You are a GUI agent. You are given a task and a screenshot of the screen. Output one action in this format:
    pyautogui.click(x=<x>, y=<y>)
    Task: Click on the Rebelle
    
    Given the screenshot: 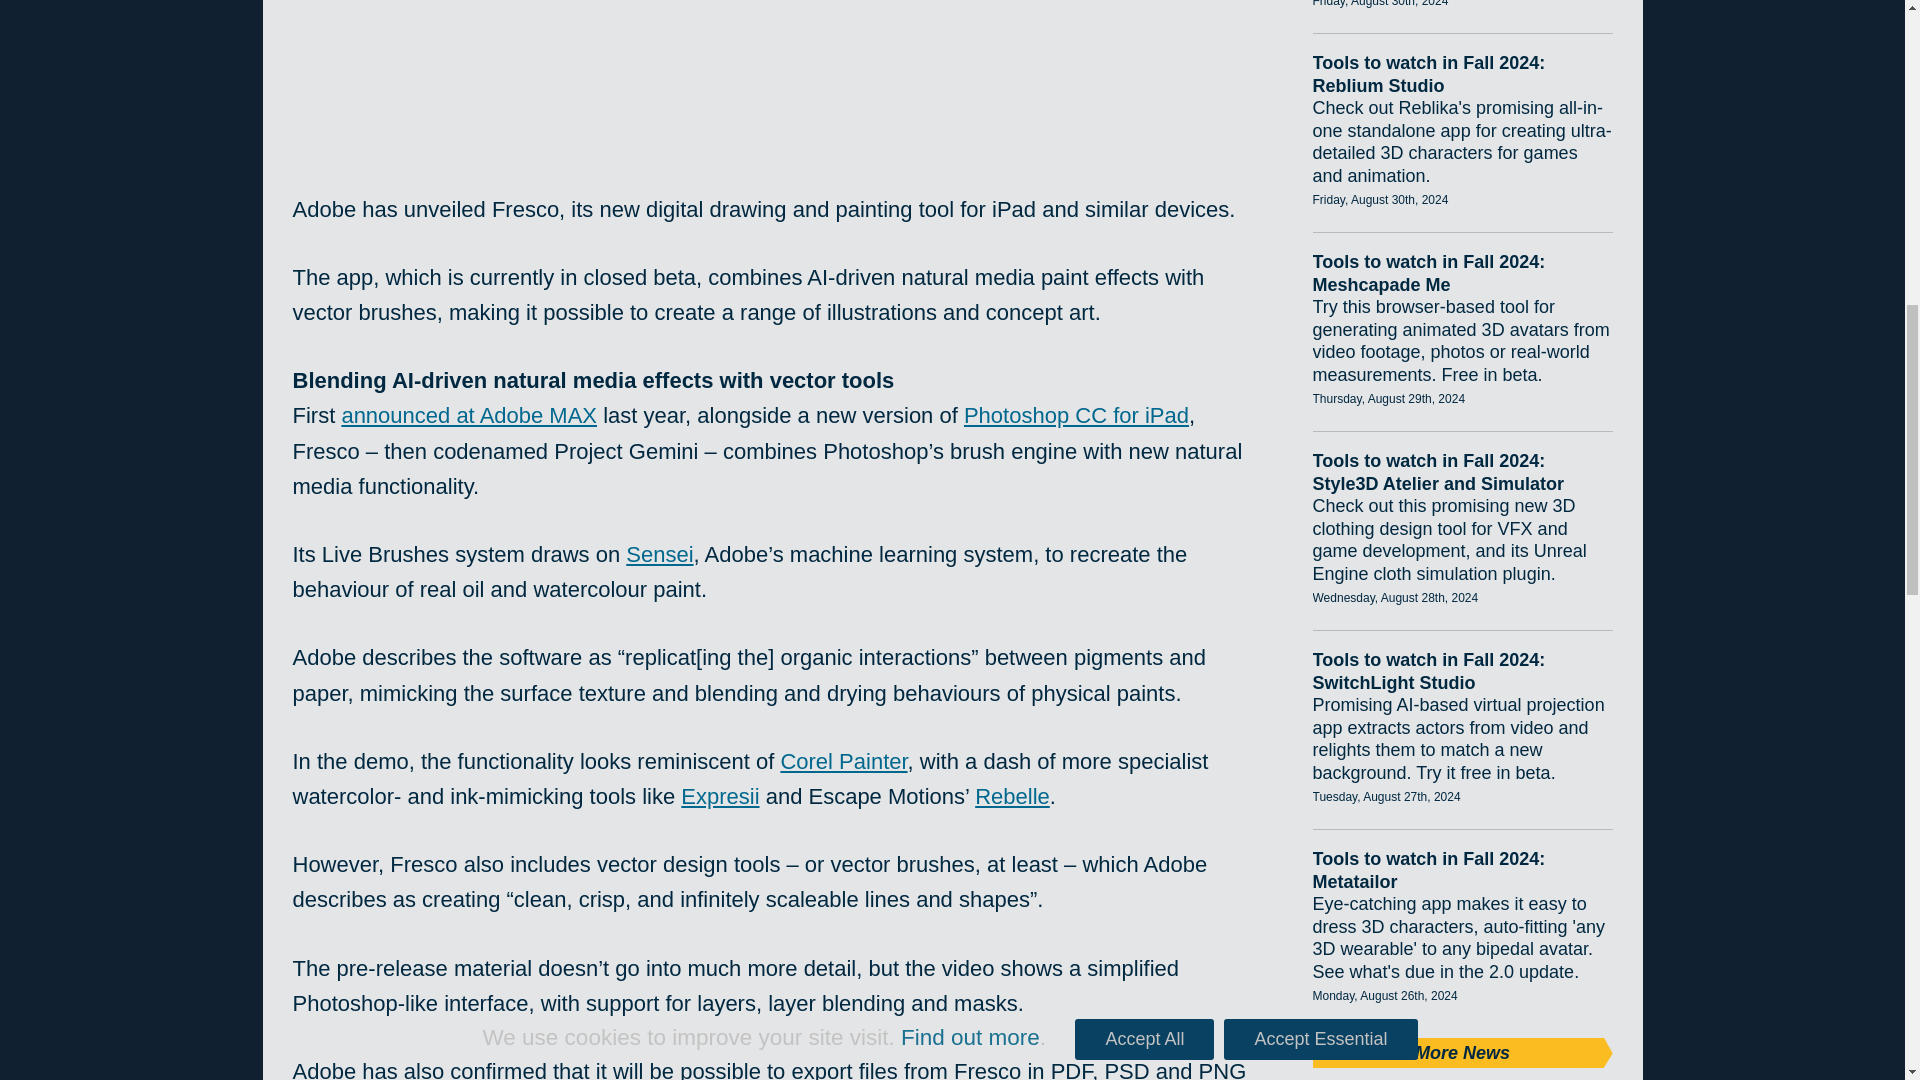 What is the action you would take?
    pyautogui.click(x=1012, y=796)
    